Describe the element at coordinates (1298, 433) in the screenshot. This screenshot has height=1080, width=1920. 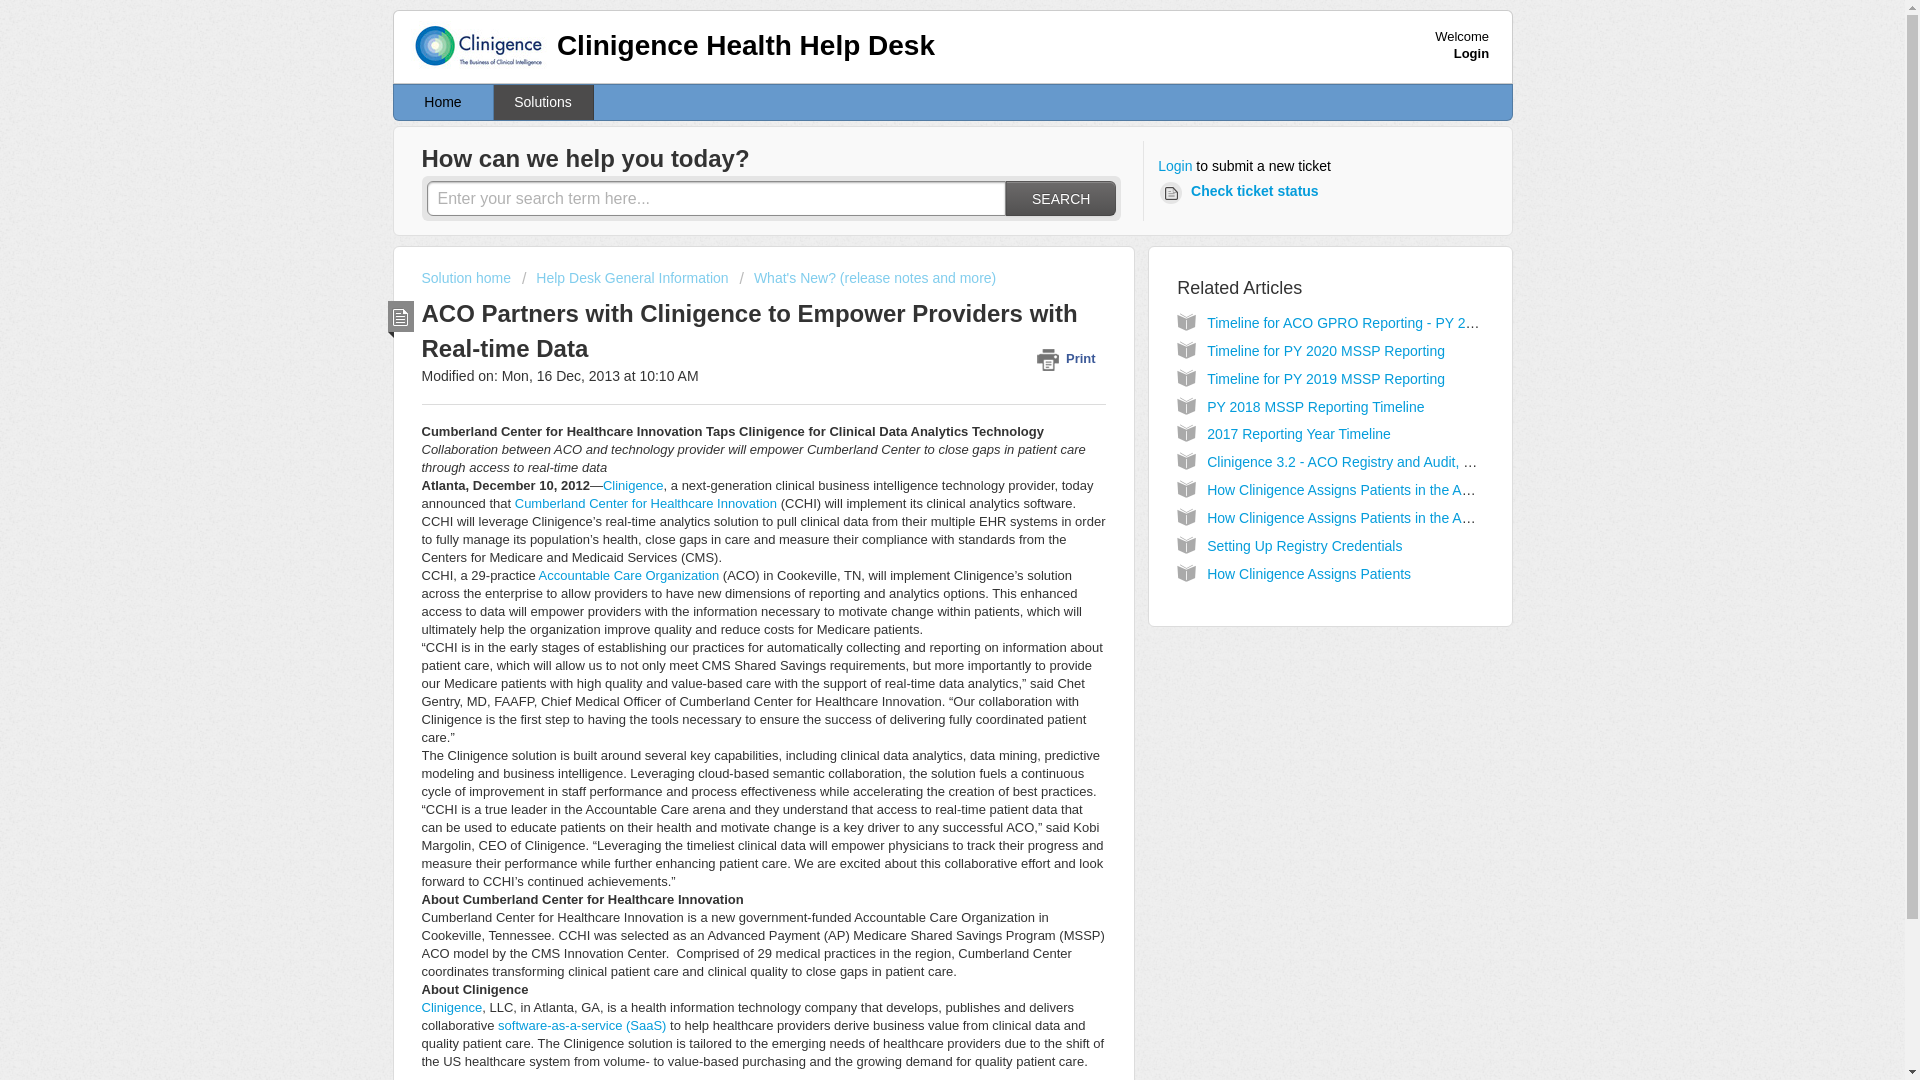
I see `2017 Reporting Year Timeline` at that location.